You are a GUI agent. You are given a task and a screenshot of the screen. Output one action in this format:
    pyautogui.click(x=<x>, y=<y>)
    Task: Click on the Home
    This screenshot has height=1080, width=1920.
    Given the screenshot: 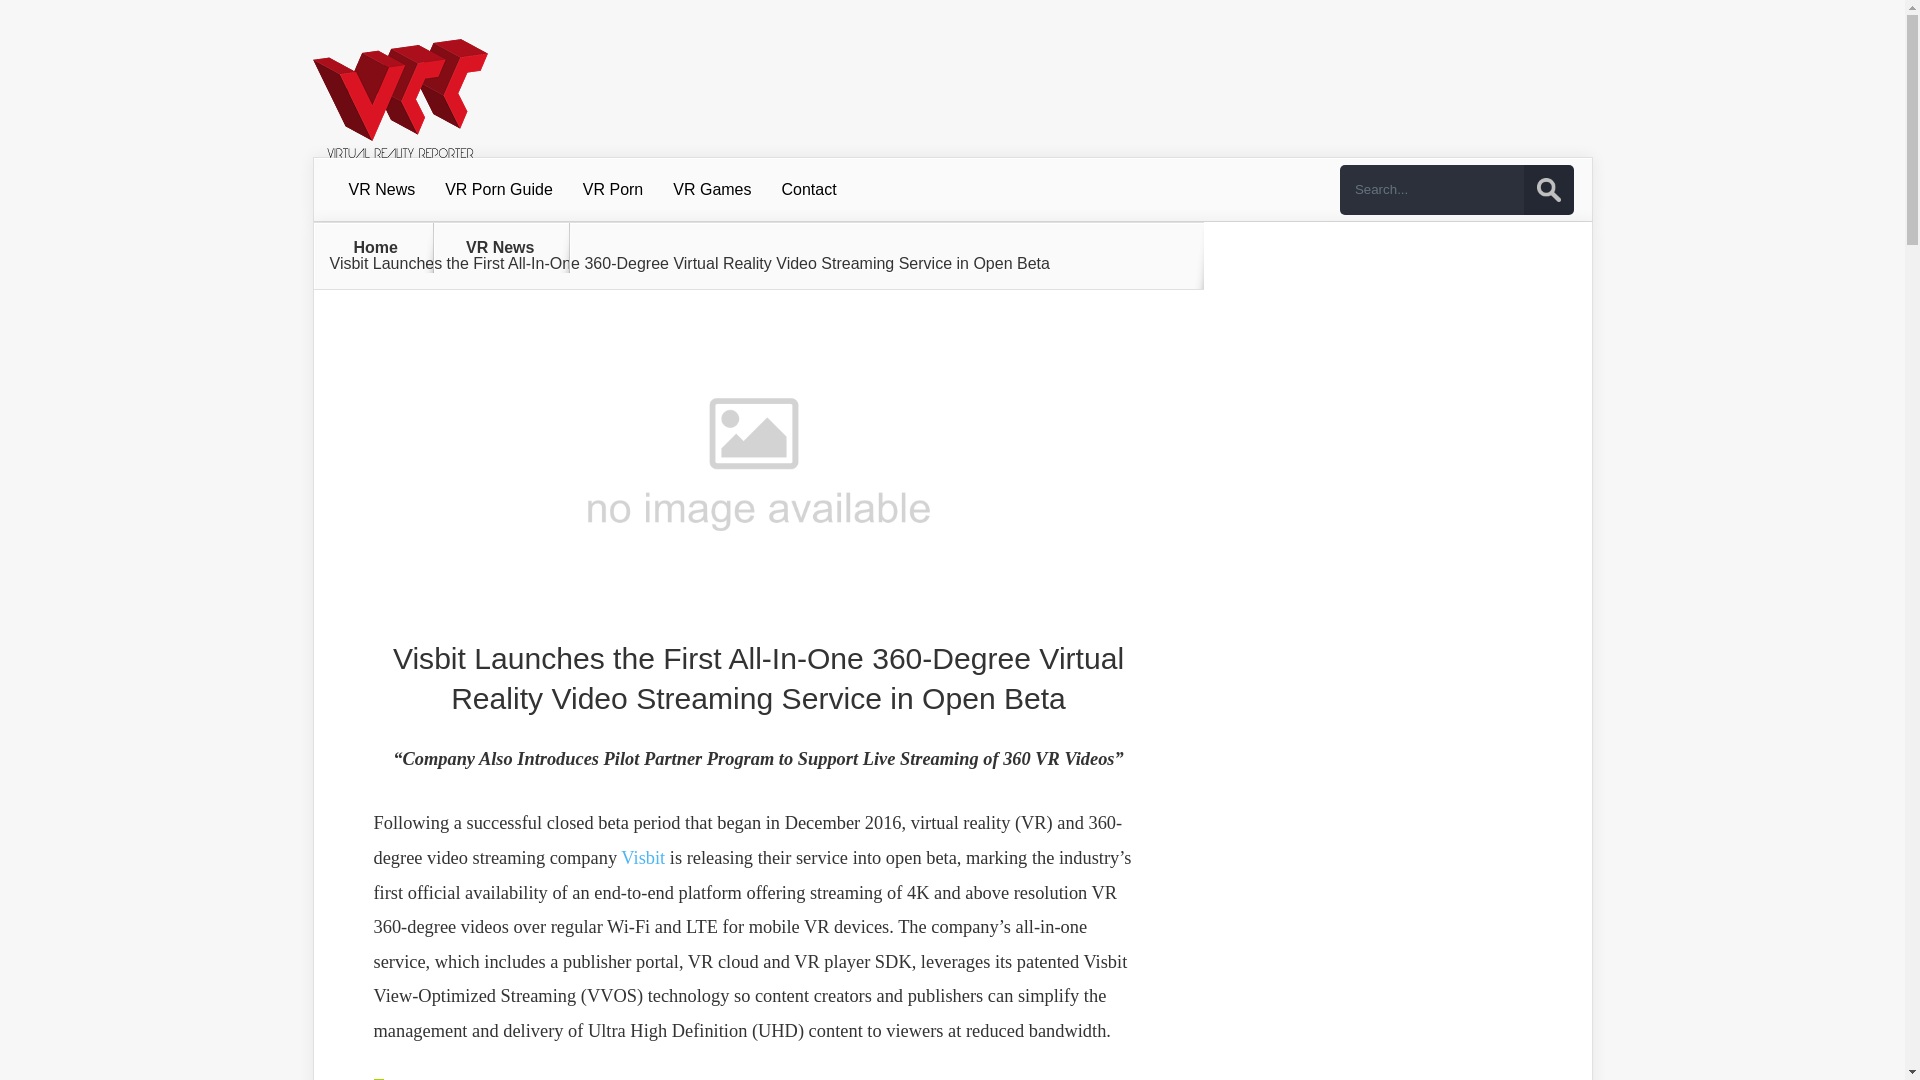 What is the action you would take?
    pyautogui.click(x=376, y=247)
    